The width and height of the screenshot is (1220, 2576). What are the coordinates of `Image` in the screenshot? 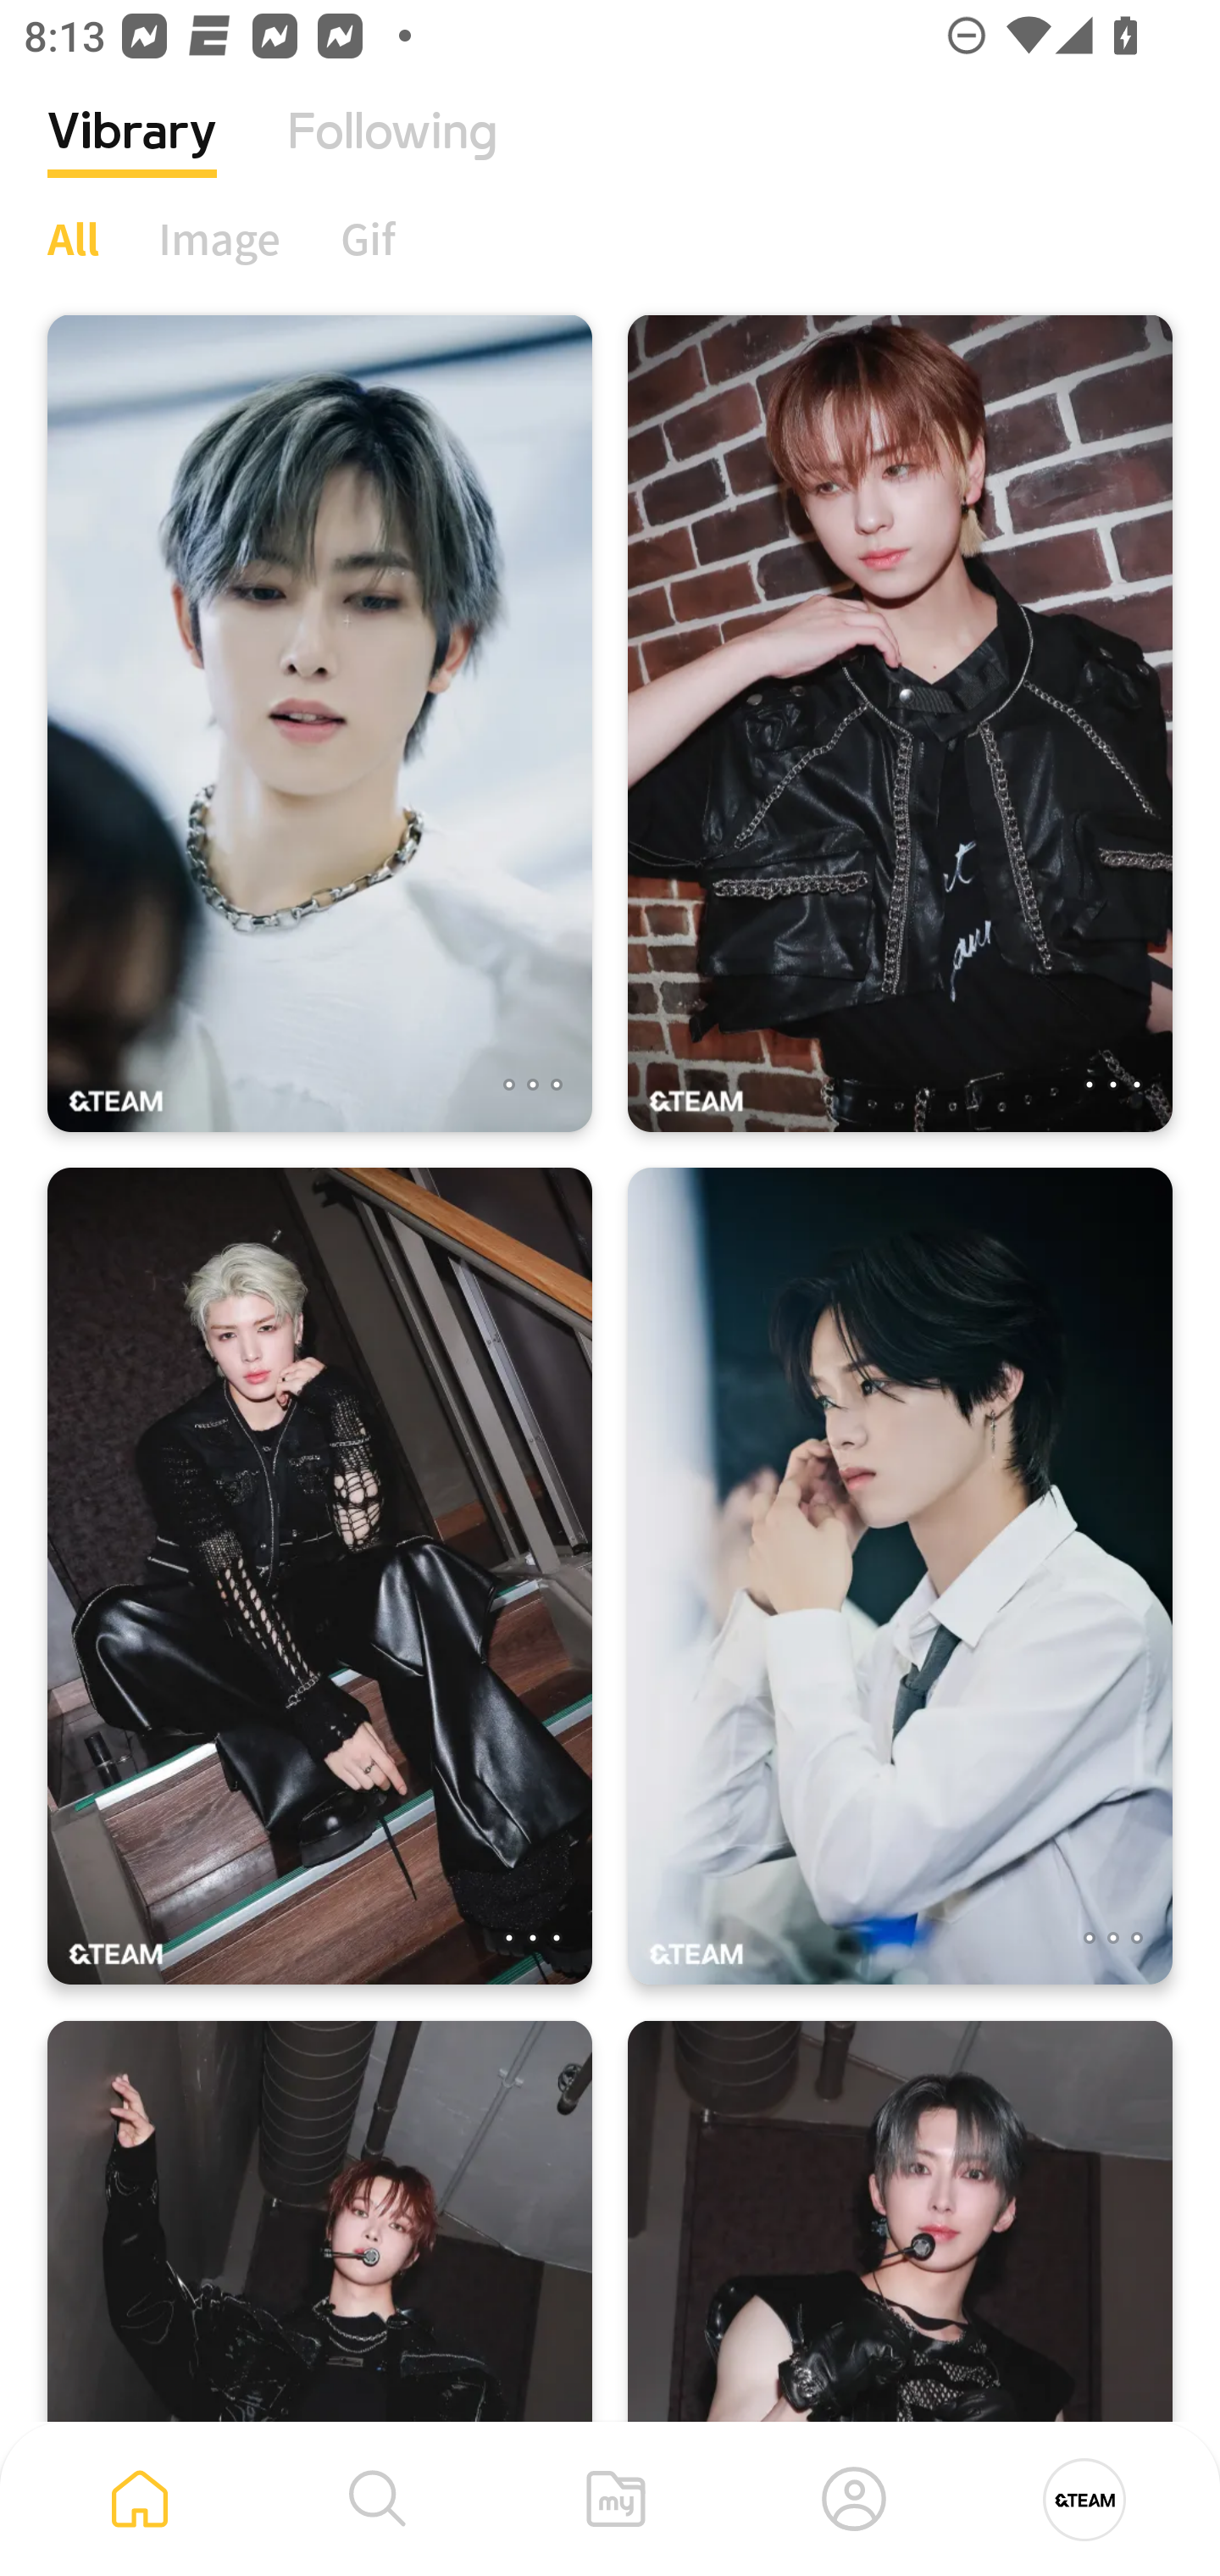 It's located at (220, 238).